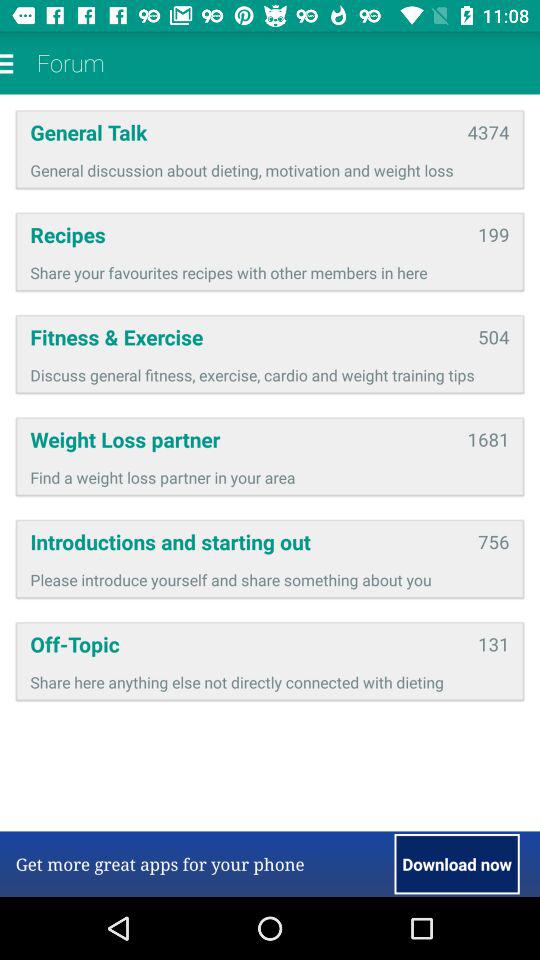 The height and width of the screenshot is (960, 540). Describe the element at coordinates (270, 272) in the screenshot. I see `open the share your favourites icon` at that location.